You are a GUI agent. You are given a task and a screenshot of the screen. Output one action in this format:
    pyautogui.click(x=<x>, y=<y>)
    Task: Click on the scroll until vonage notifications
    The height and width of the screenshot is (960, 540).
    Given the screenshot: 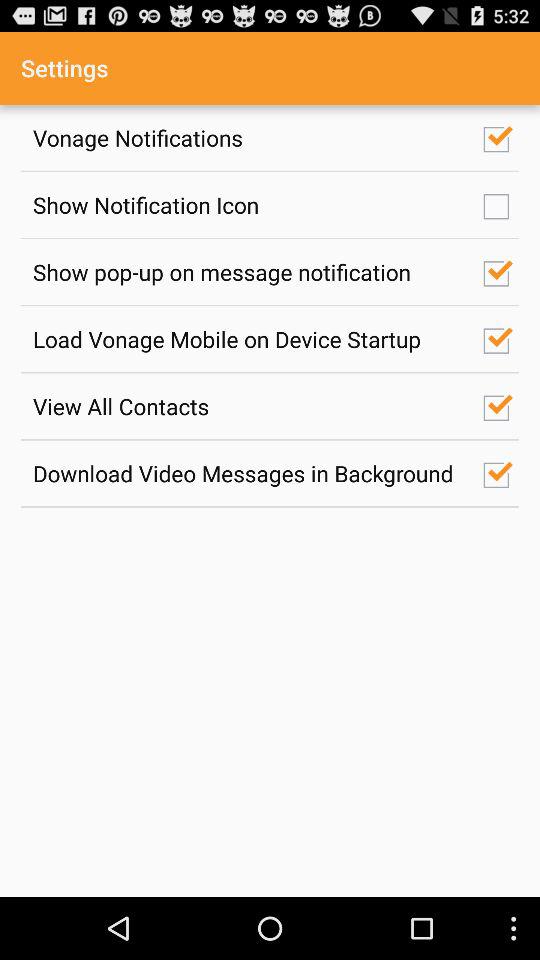 What is the action you would take?
    pyautogui.click(x=247, y=138)
    